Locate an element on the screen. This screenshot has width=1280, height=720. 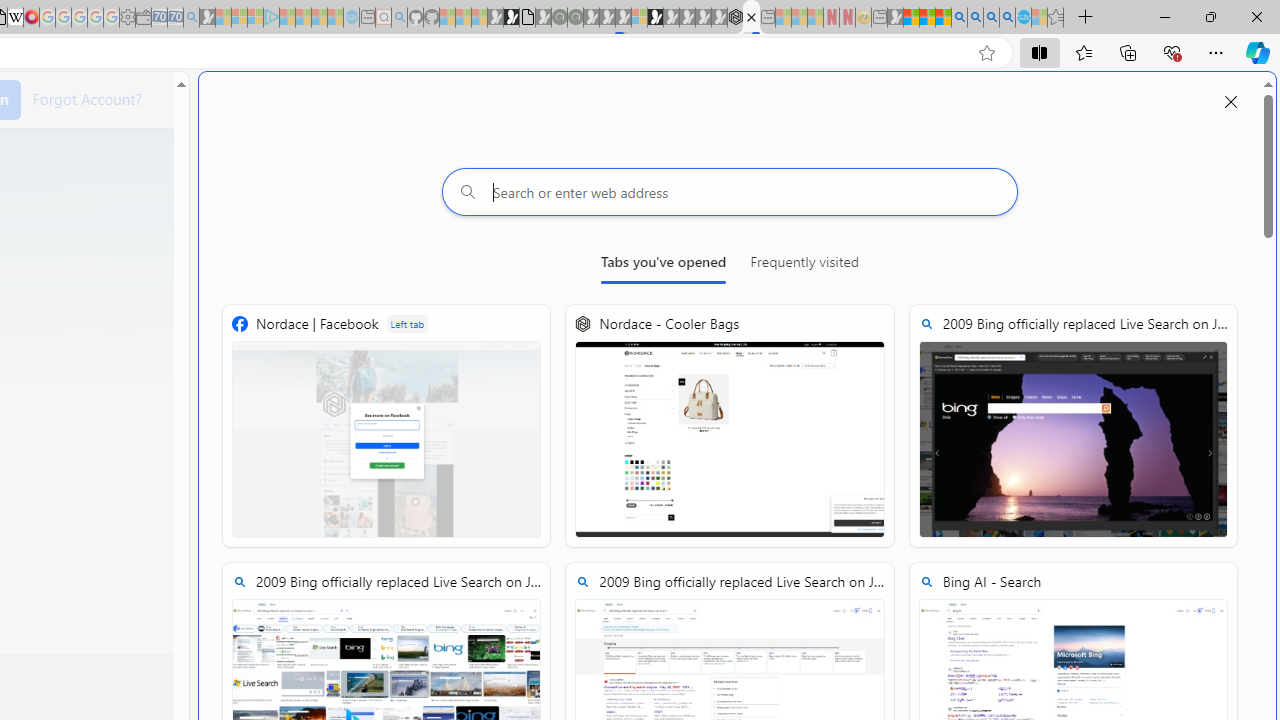
Cheap Car Rentals - Save70.com - Sleeping is located at coordinates (175, 18).